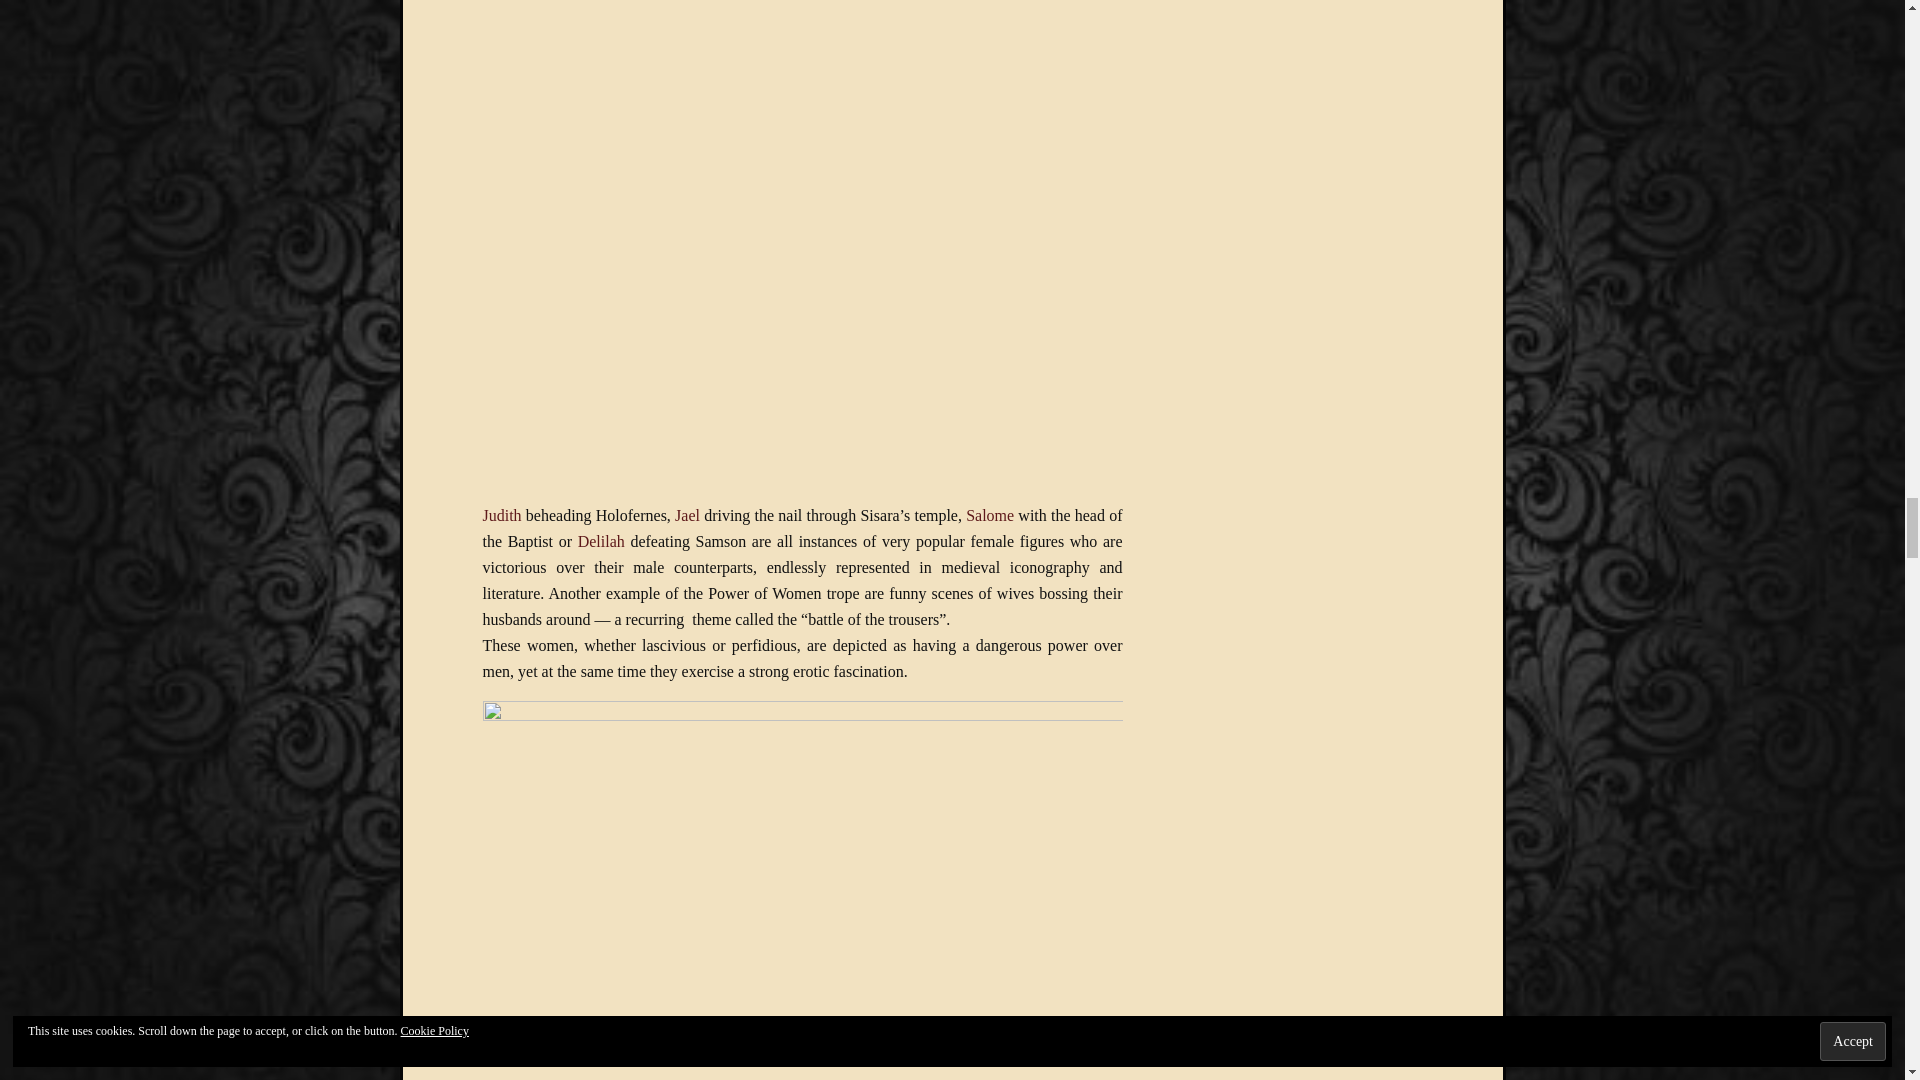 This screenshot has height=1080, width=1920. What do you see at coordinates (688, 514) in the screenshot?
I see `Jael` at bounding box center [688, 514].